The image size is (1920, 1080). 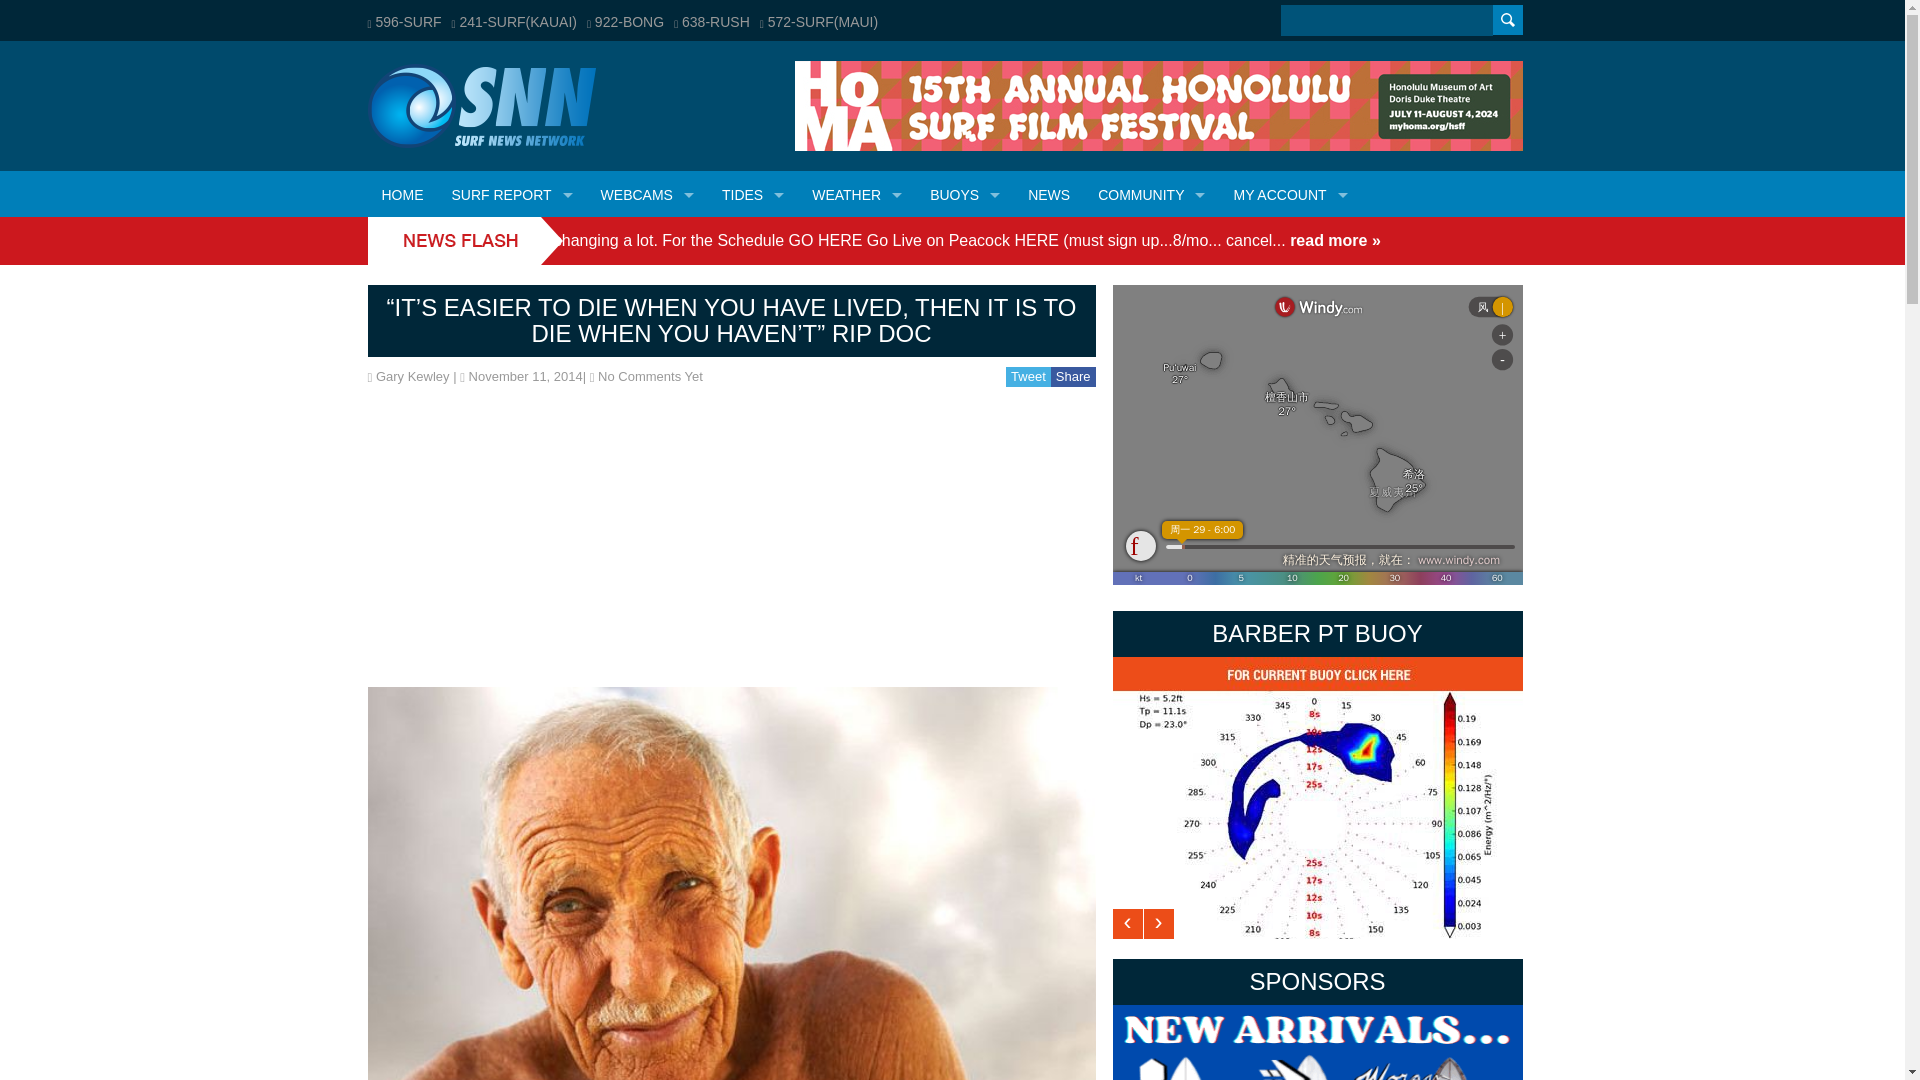 I want to click on 596-SURF, so click(x=404, y=22).